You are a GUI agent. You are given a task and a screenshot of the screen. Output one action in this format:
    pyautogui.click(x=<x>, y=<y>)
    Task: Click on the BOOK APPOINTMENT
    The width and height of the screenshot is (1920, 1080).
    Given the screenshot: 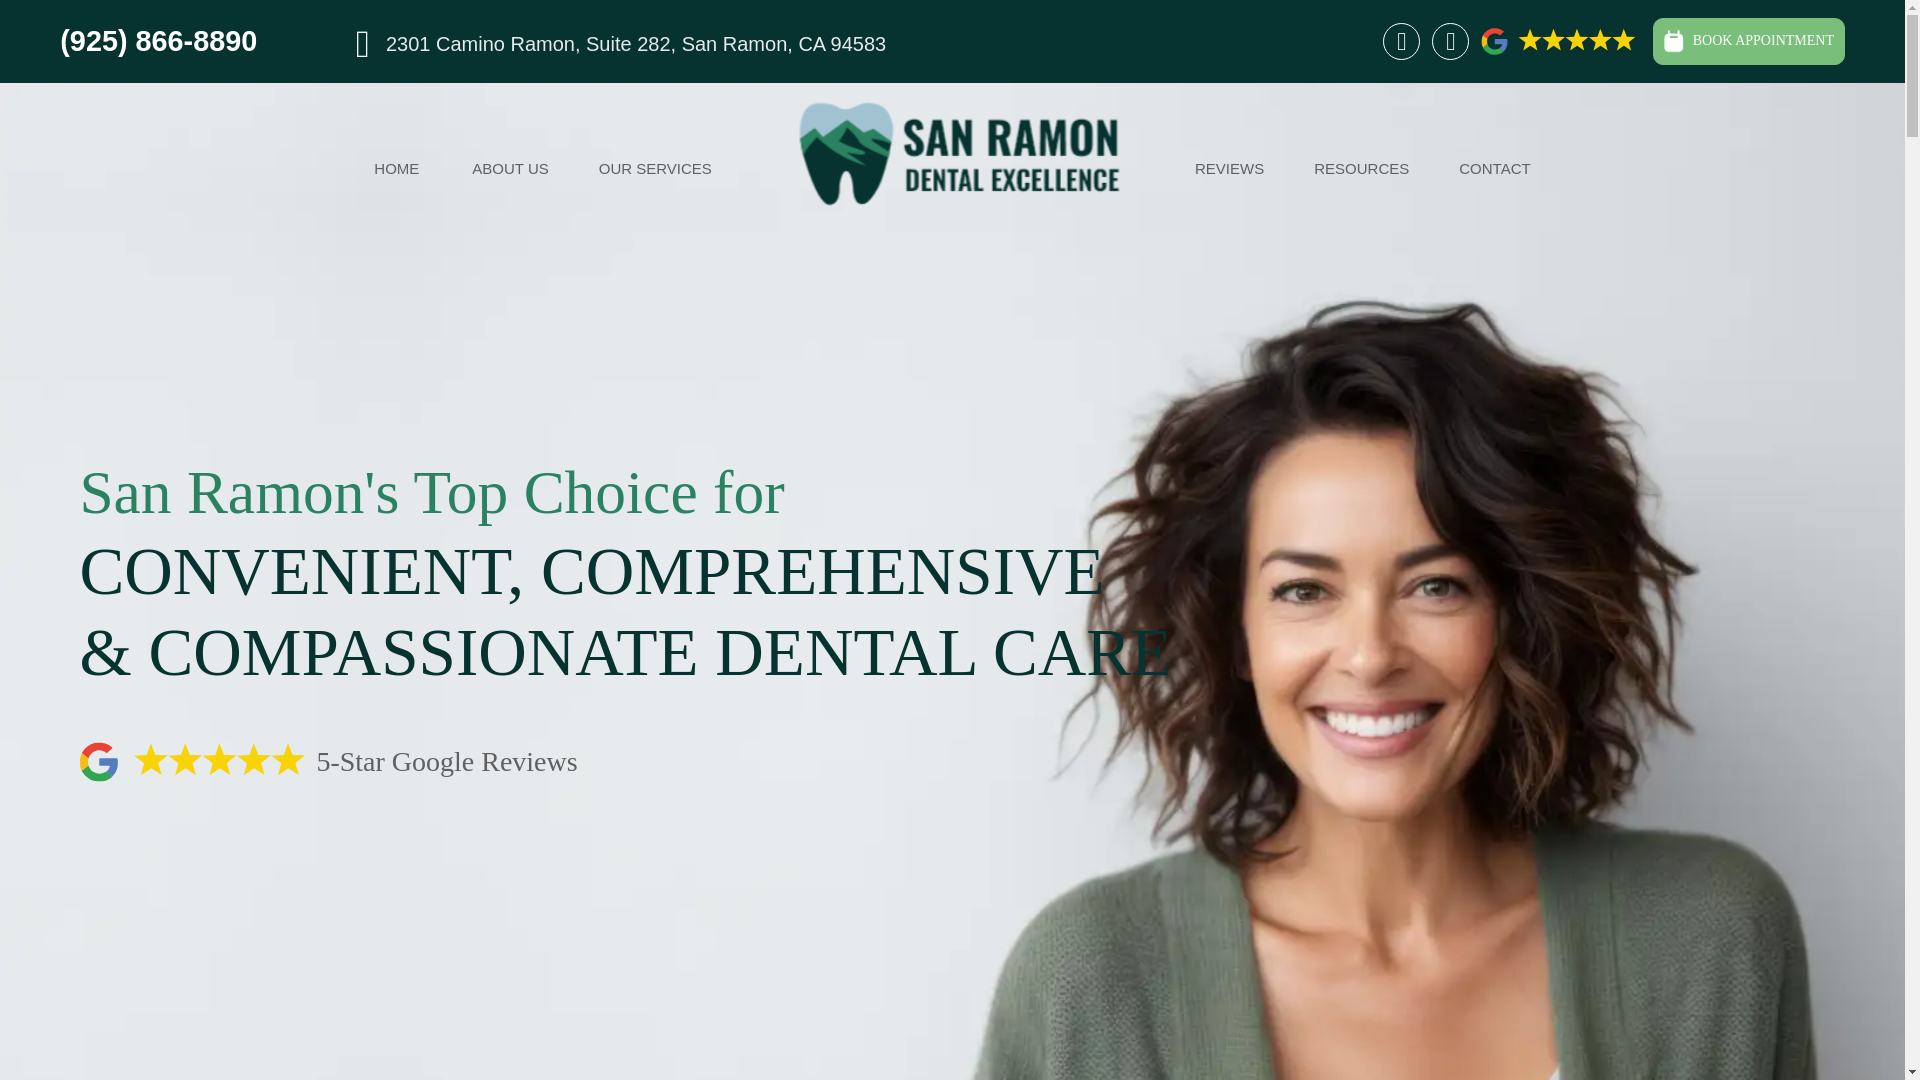 What is the action you would take?
    pyautogui.click(x=1749, y=41)
    